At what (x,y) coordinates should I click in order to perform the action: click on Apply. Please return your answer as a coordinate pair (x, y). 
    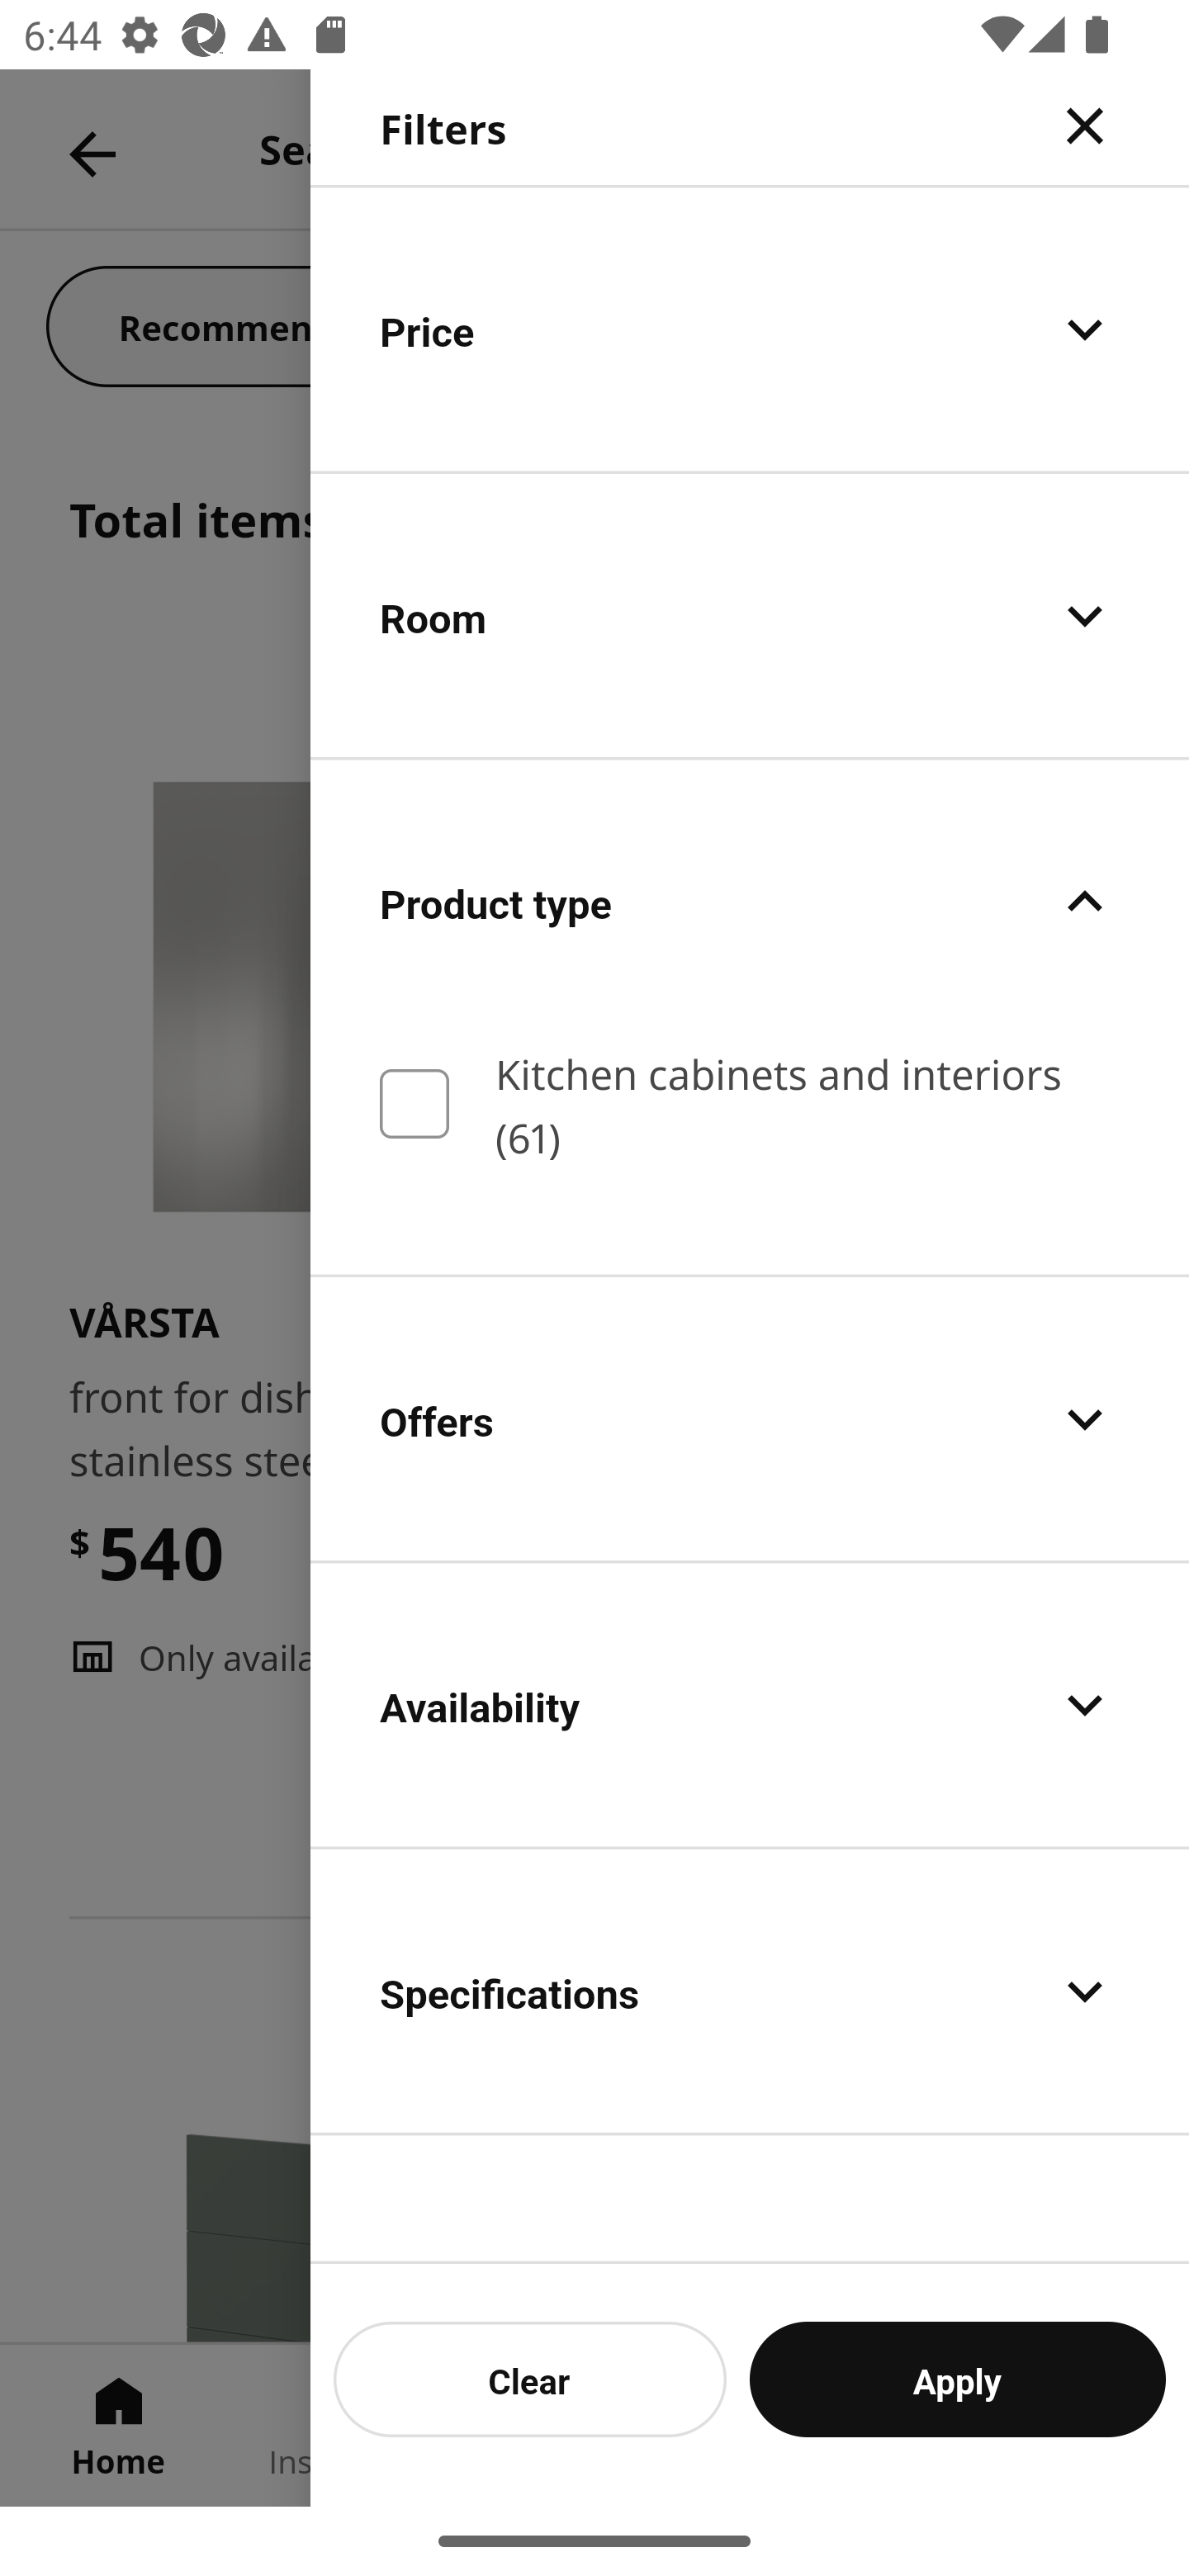
    Looking at the image, I should click on (958, 2379).